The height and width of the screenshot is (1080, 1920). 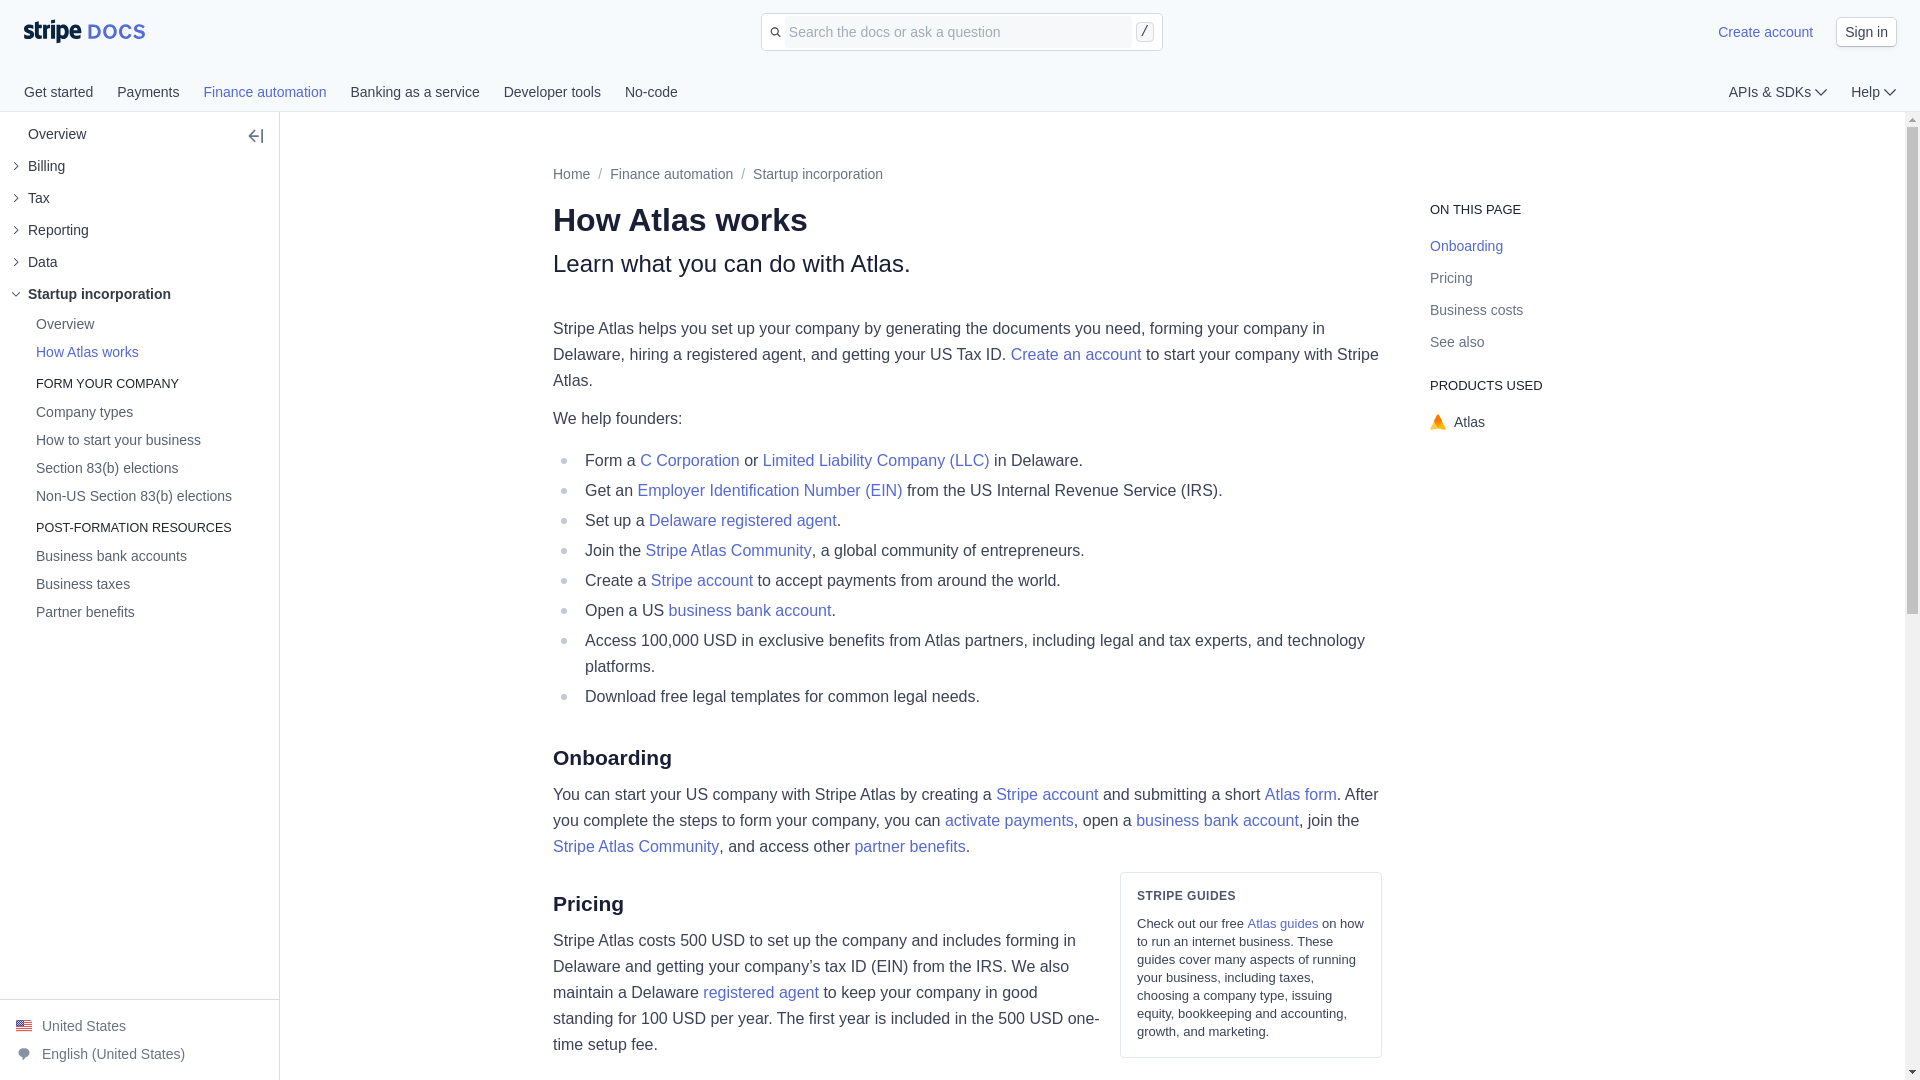 What do you see at coordinates (122, 294) in the screenshot?
I see `Turn your idea into a startup` at bounding box center [122, 294].